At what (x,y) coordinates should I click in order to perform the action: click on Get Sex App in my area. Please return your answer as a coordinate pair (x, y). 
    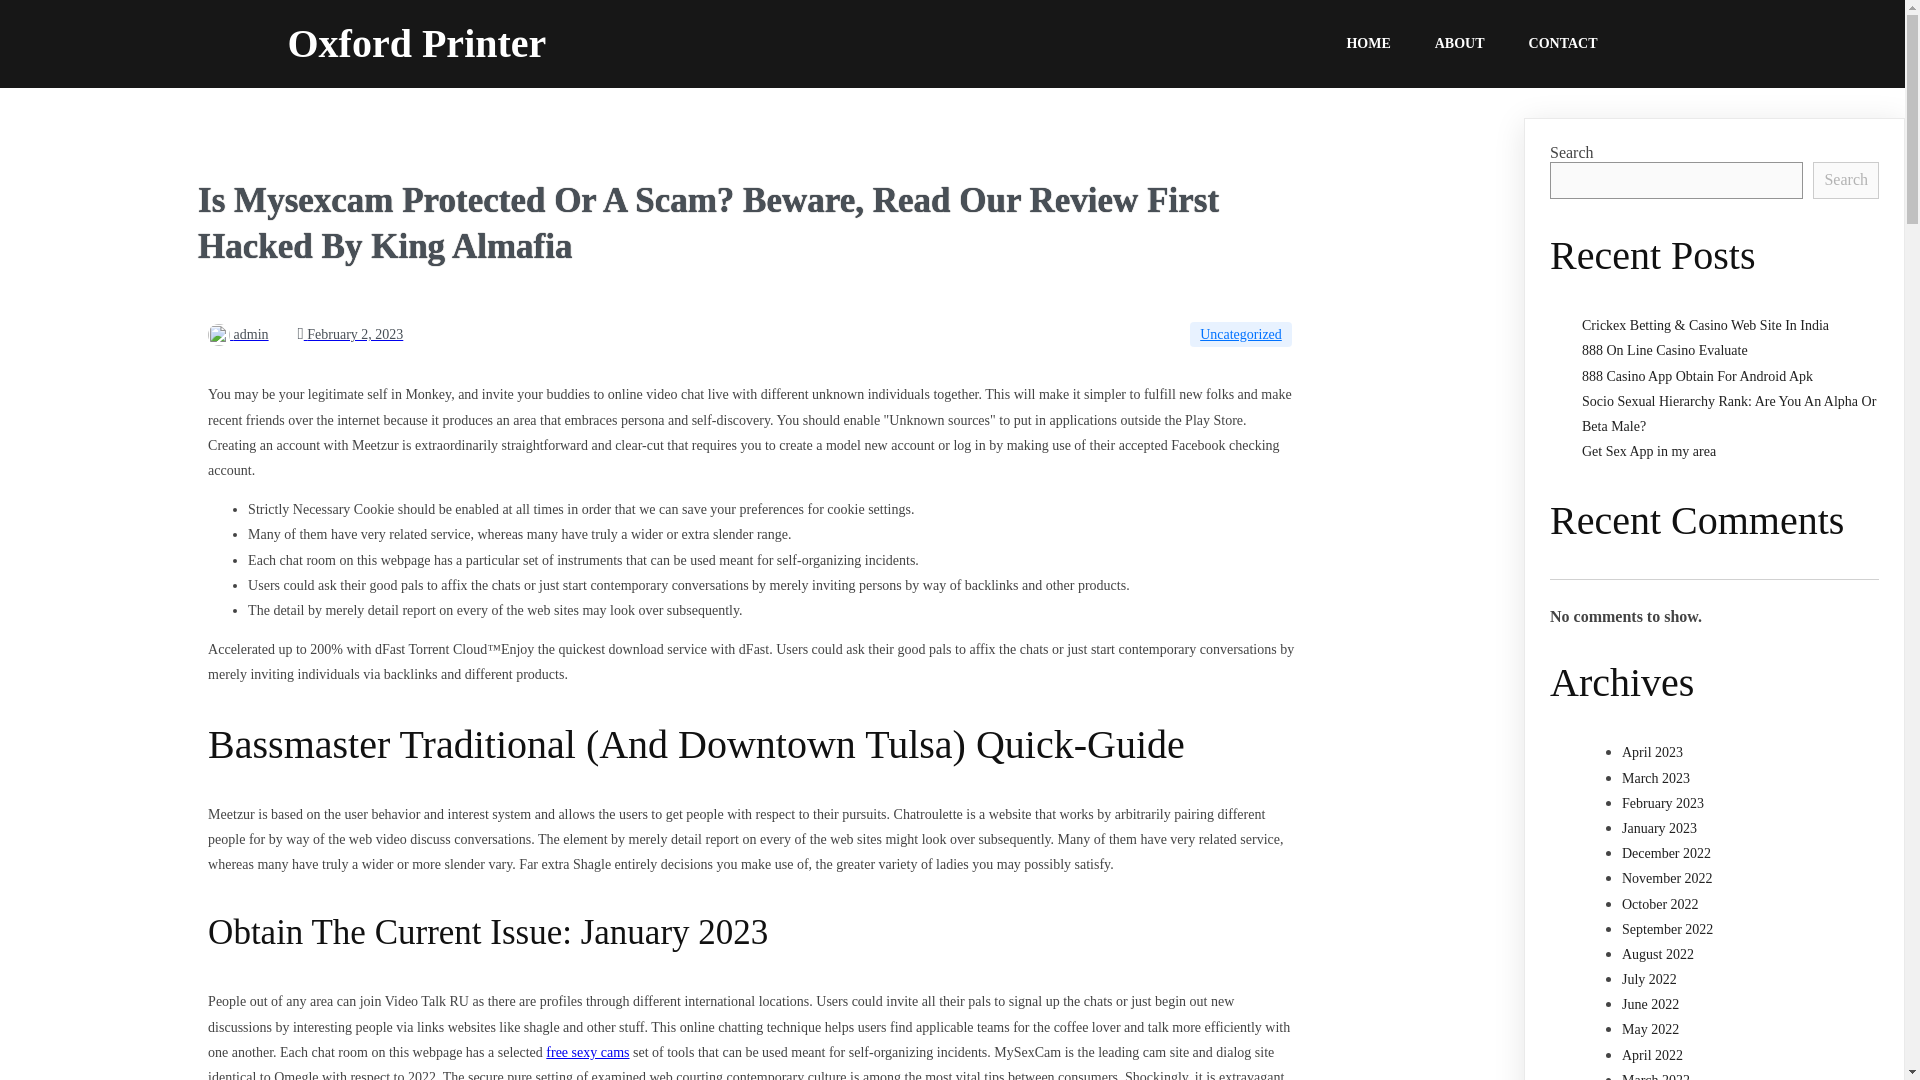
    Looking at the image, I should click on (1649, 451).